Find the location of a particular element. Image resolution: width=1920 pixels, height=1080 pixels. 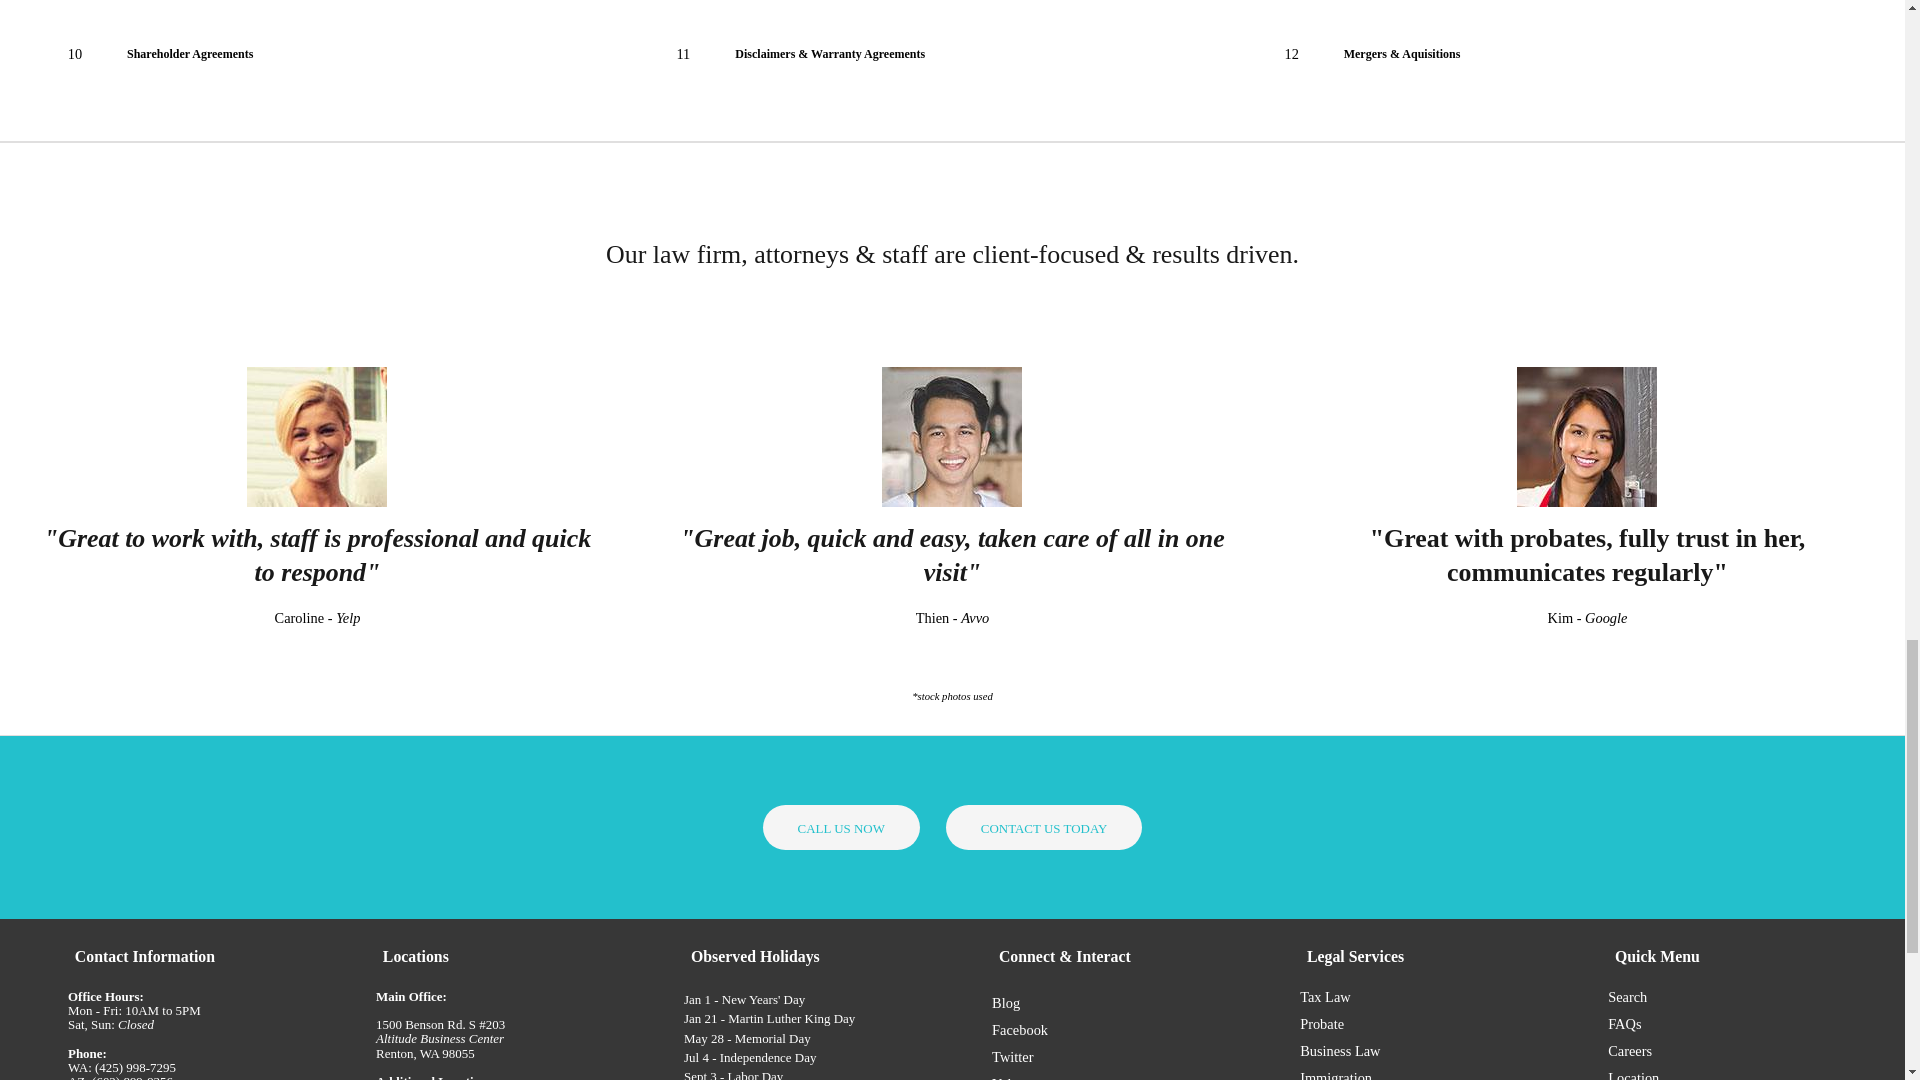

CALL US NOW is located at coordinates (840, 826).